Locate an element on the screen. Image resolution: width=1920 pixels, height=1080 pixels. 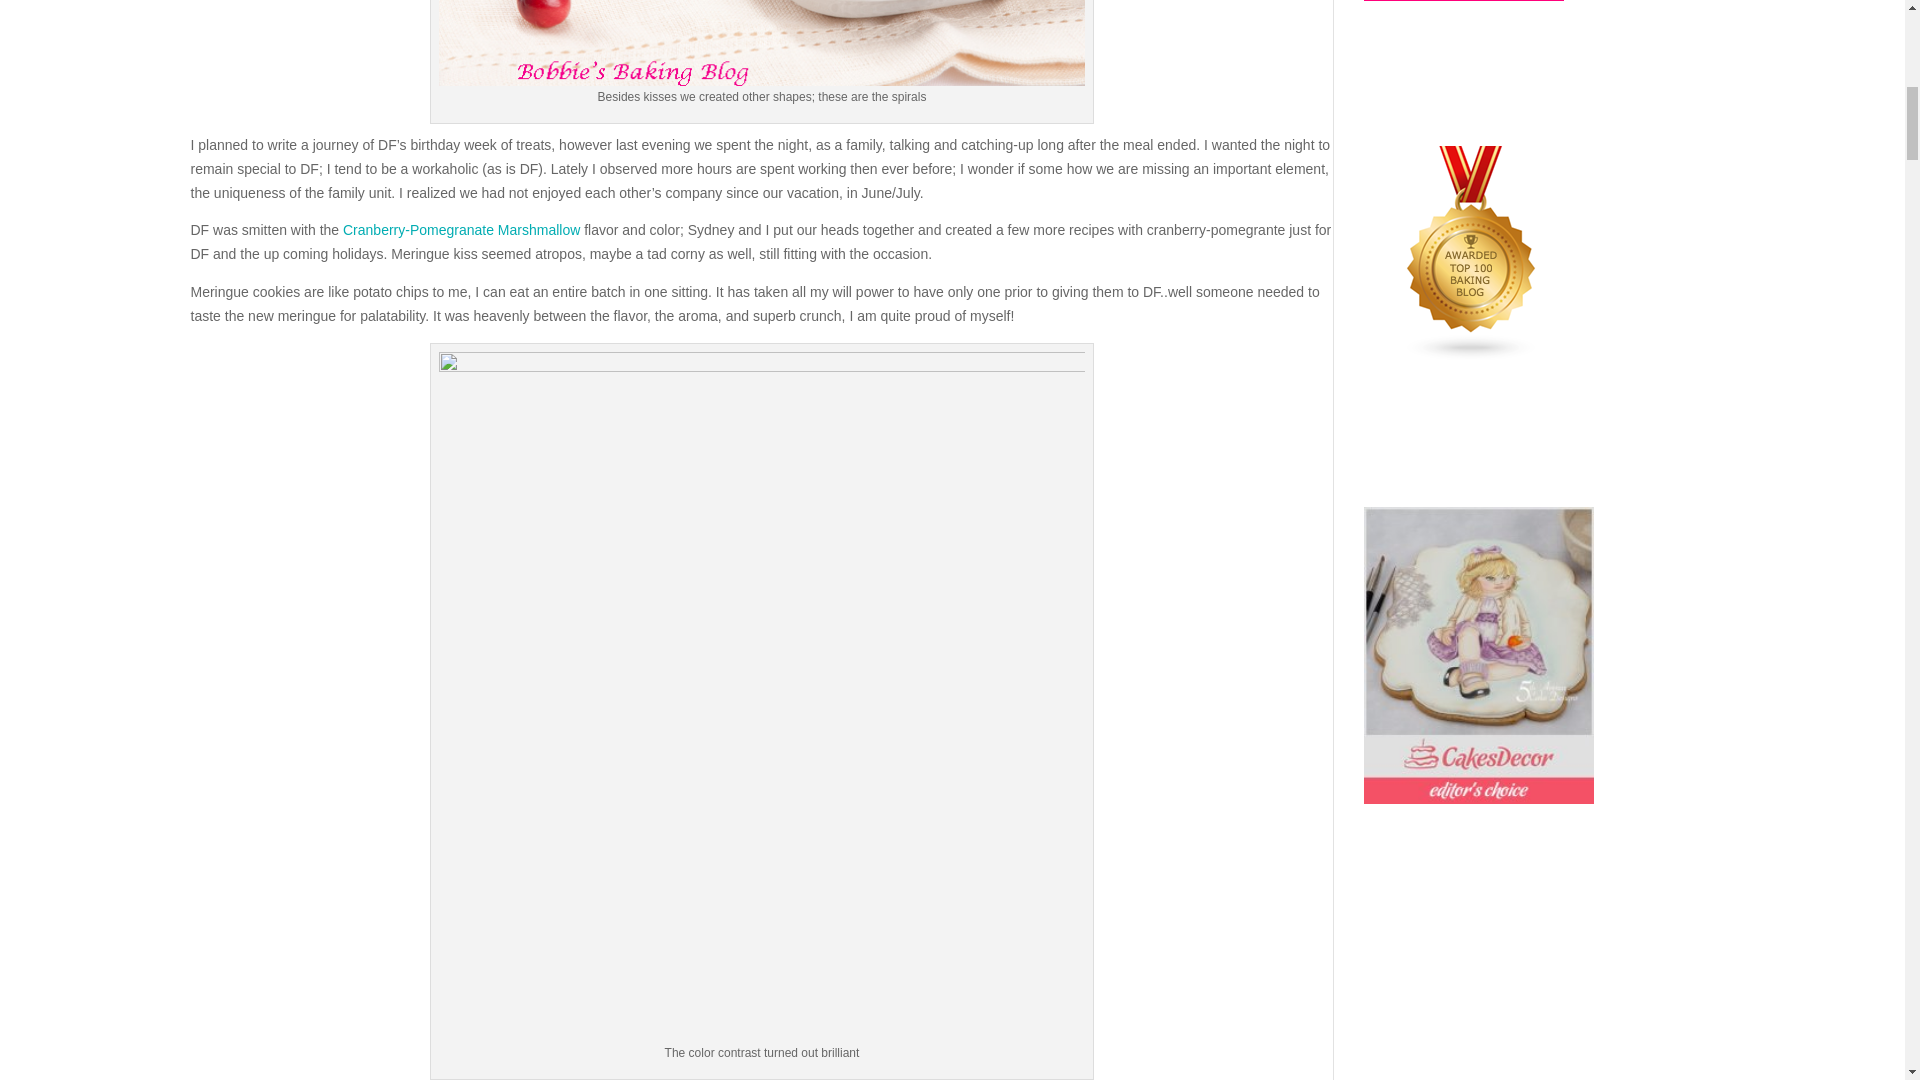
meringue4828 is located at coordinates (762, 43).